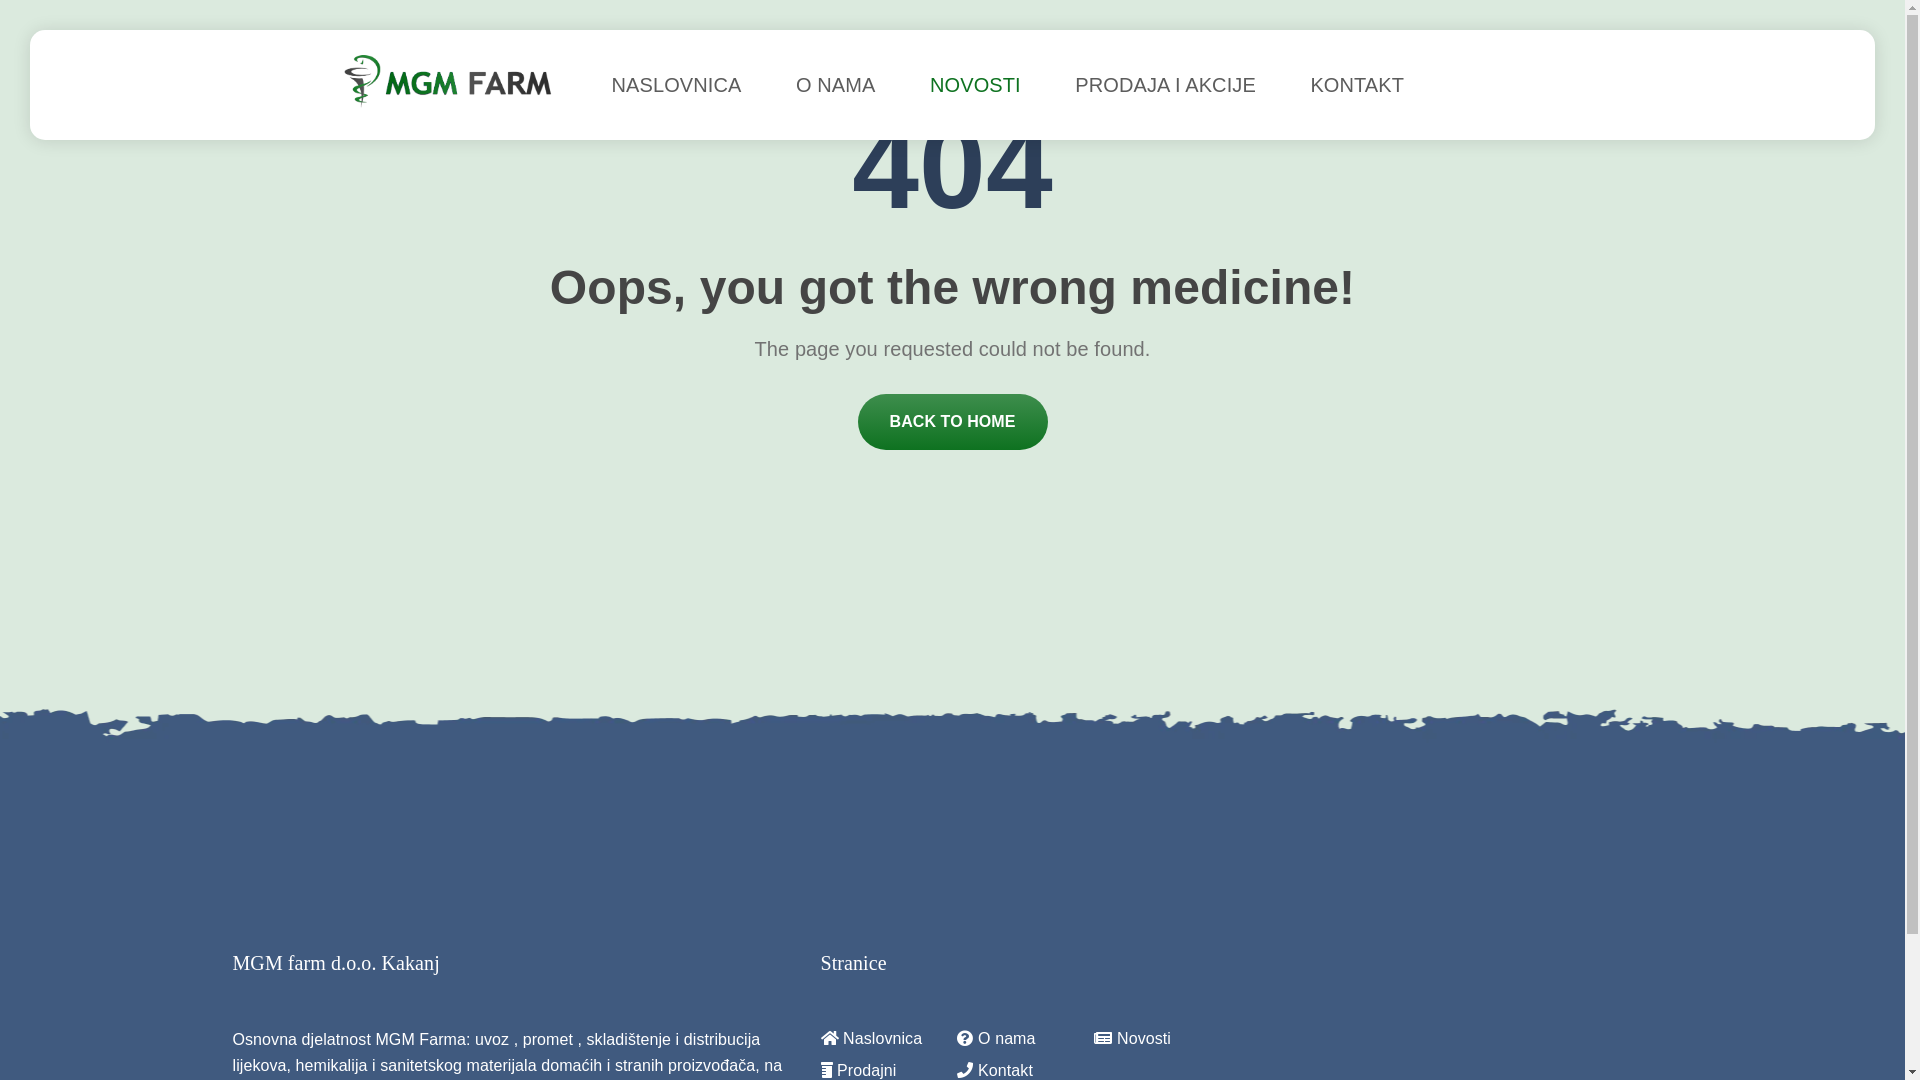  I want to click on Novosti, so click(1162, 1039).